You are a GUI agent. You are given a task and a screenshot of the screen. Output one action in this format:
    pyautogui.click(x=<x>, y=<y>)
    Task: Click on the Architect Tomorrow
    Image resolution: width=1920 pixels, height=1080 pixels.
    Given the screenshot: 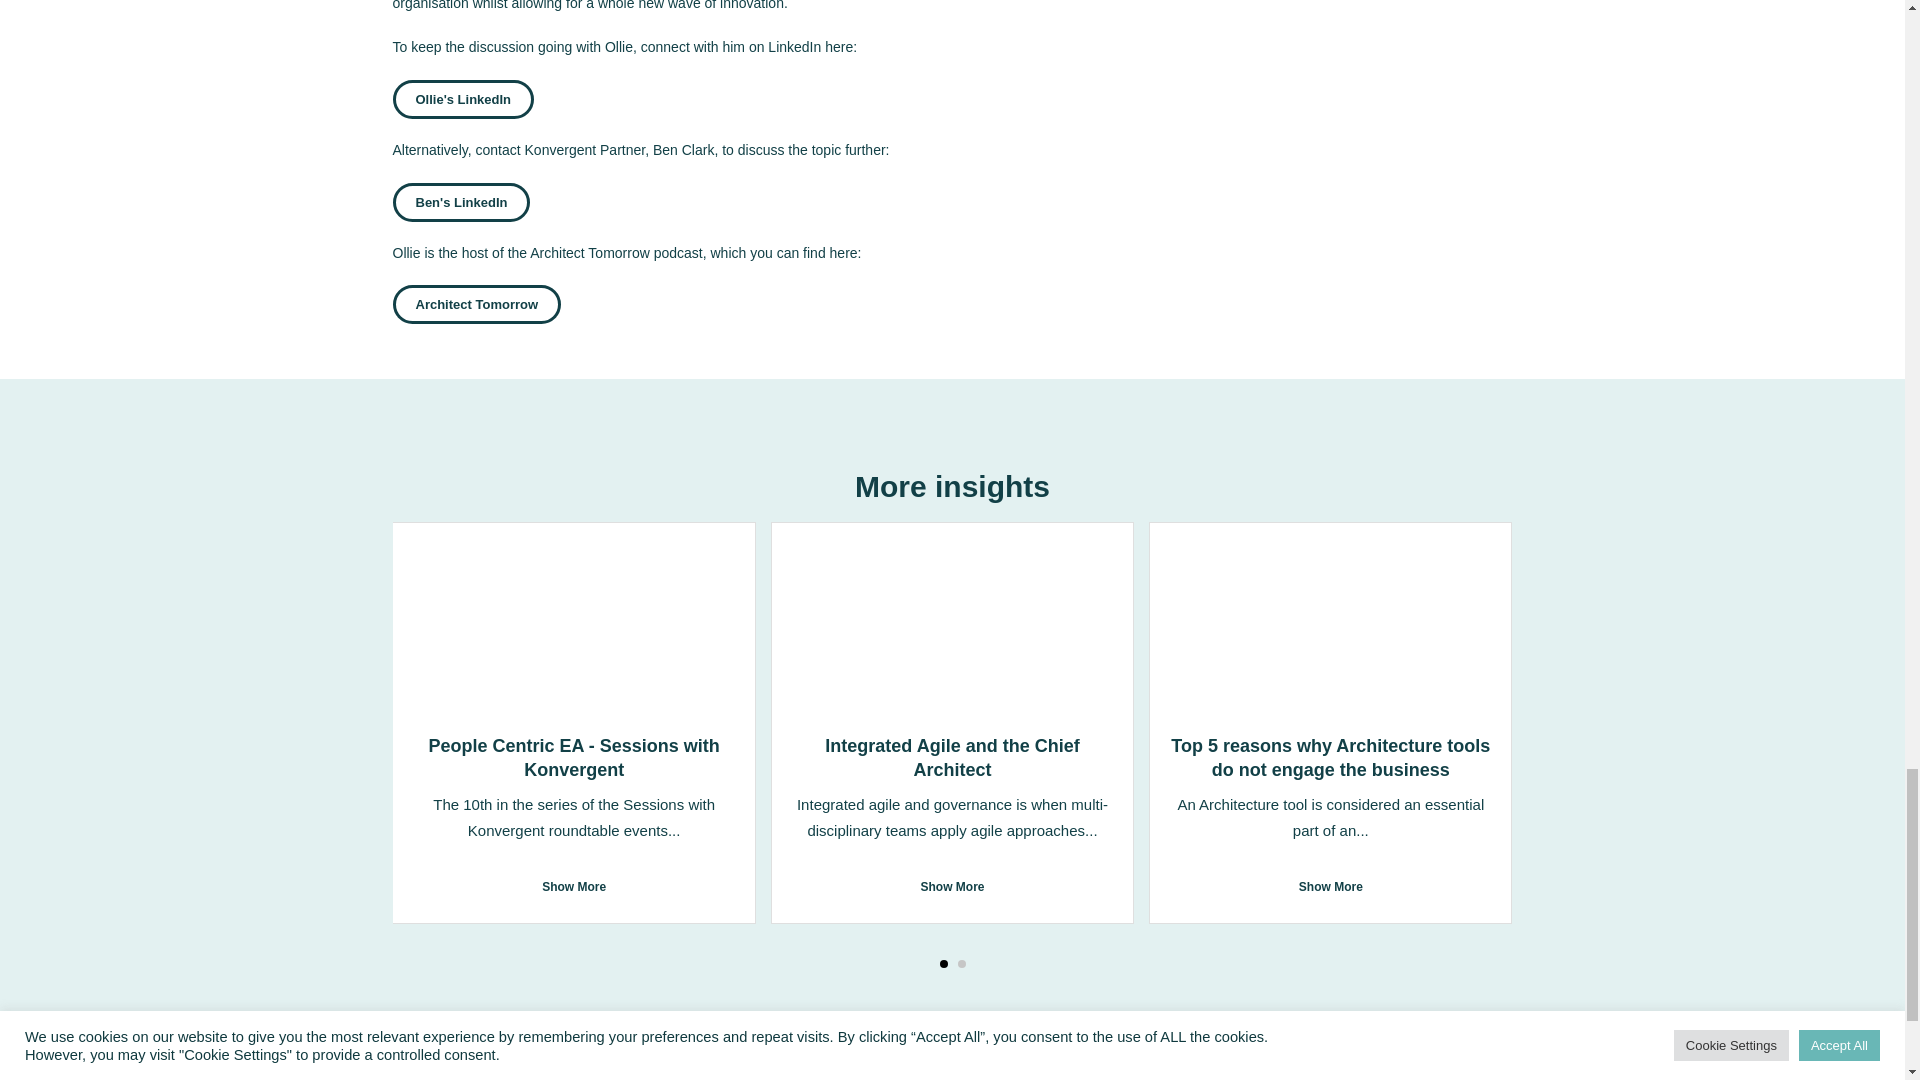 What is the action you would take?
    pyautogui.click(x=476, y=304)
    